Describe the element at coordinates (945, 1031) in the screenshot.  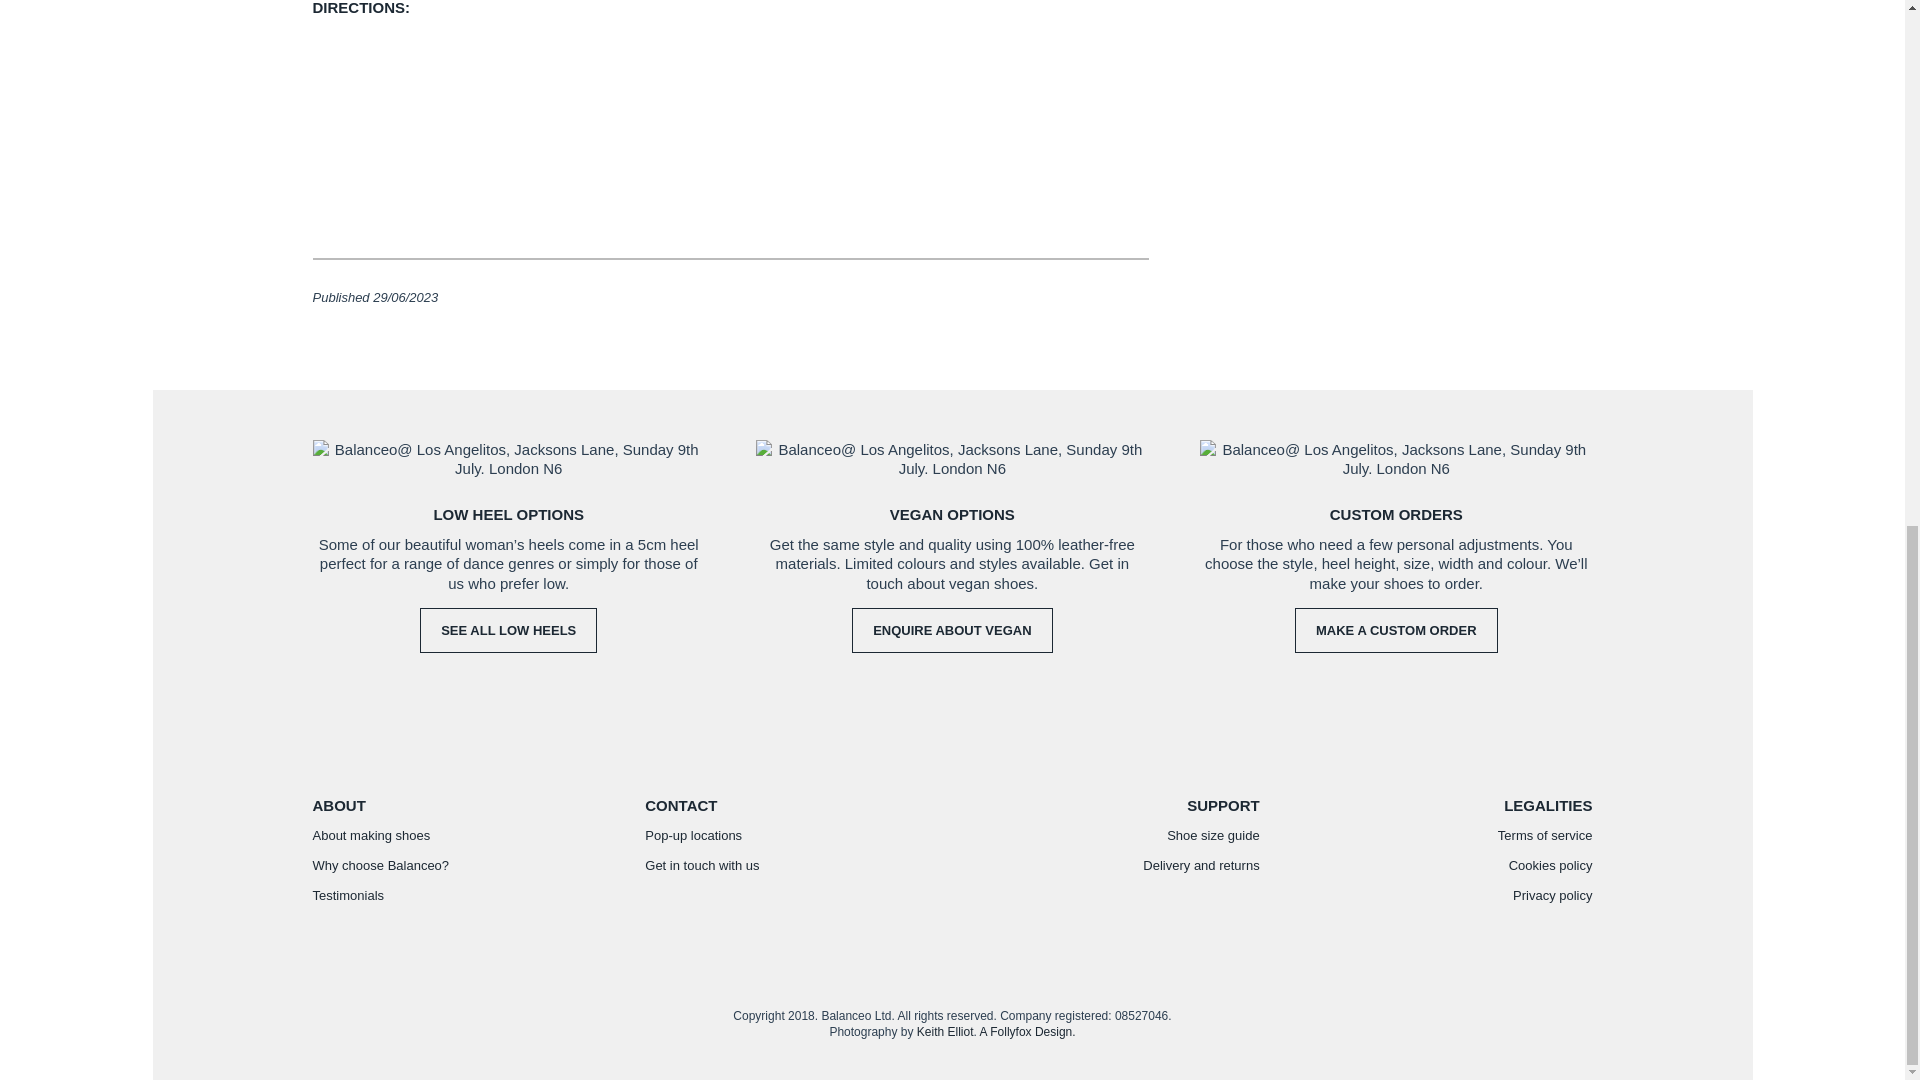
I see `Keith Elliot` at that location.